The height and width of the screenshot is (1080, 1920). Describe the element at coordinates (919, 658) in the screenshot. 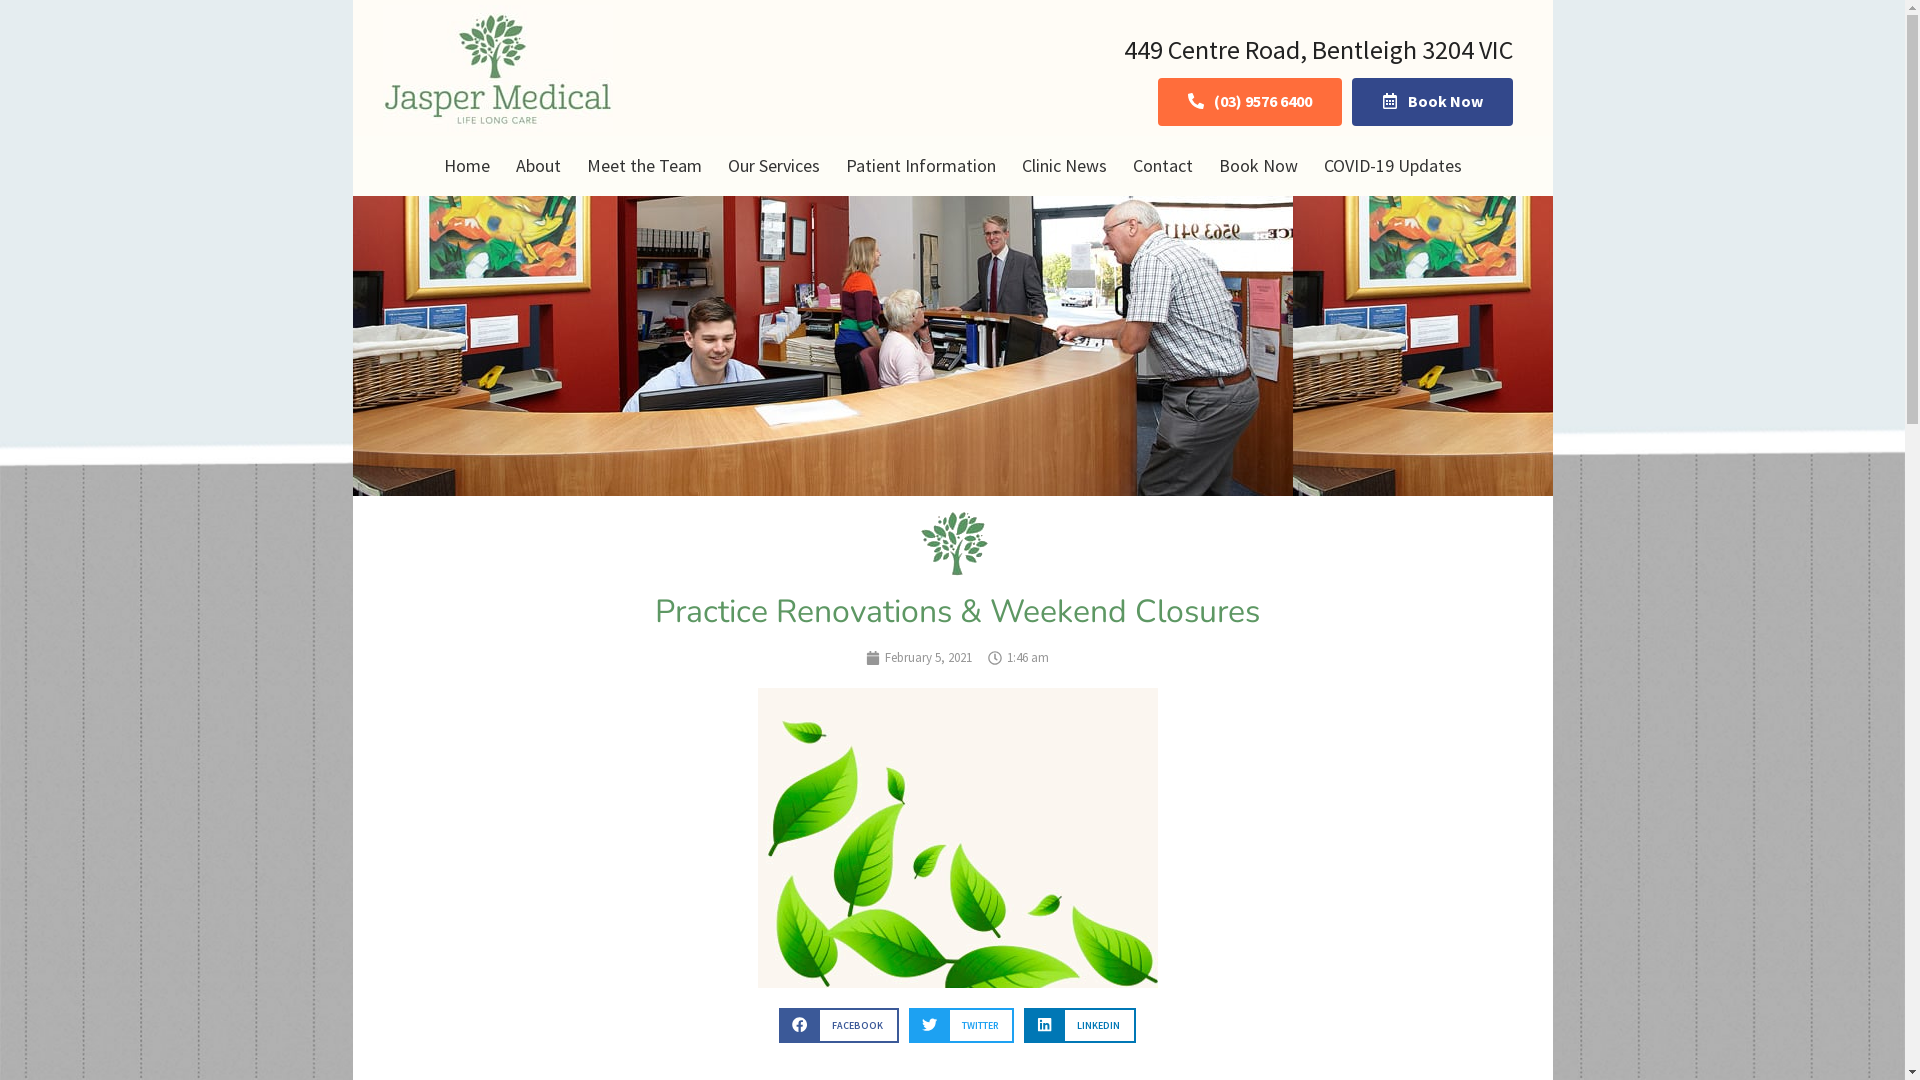

I see `February 5, 2021` at that location.